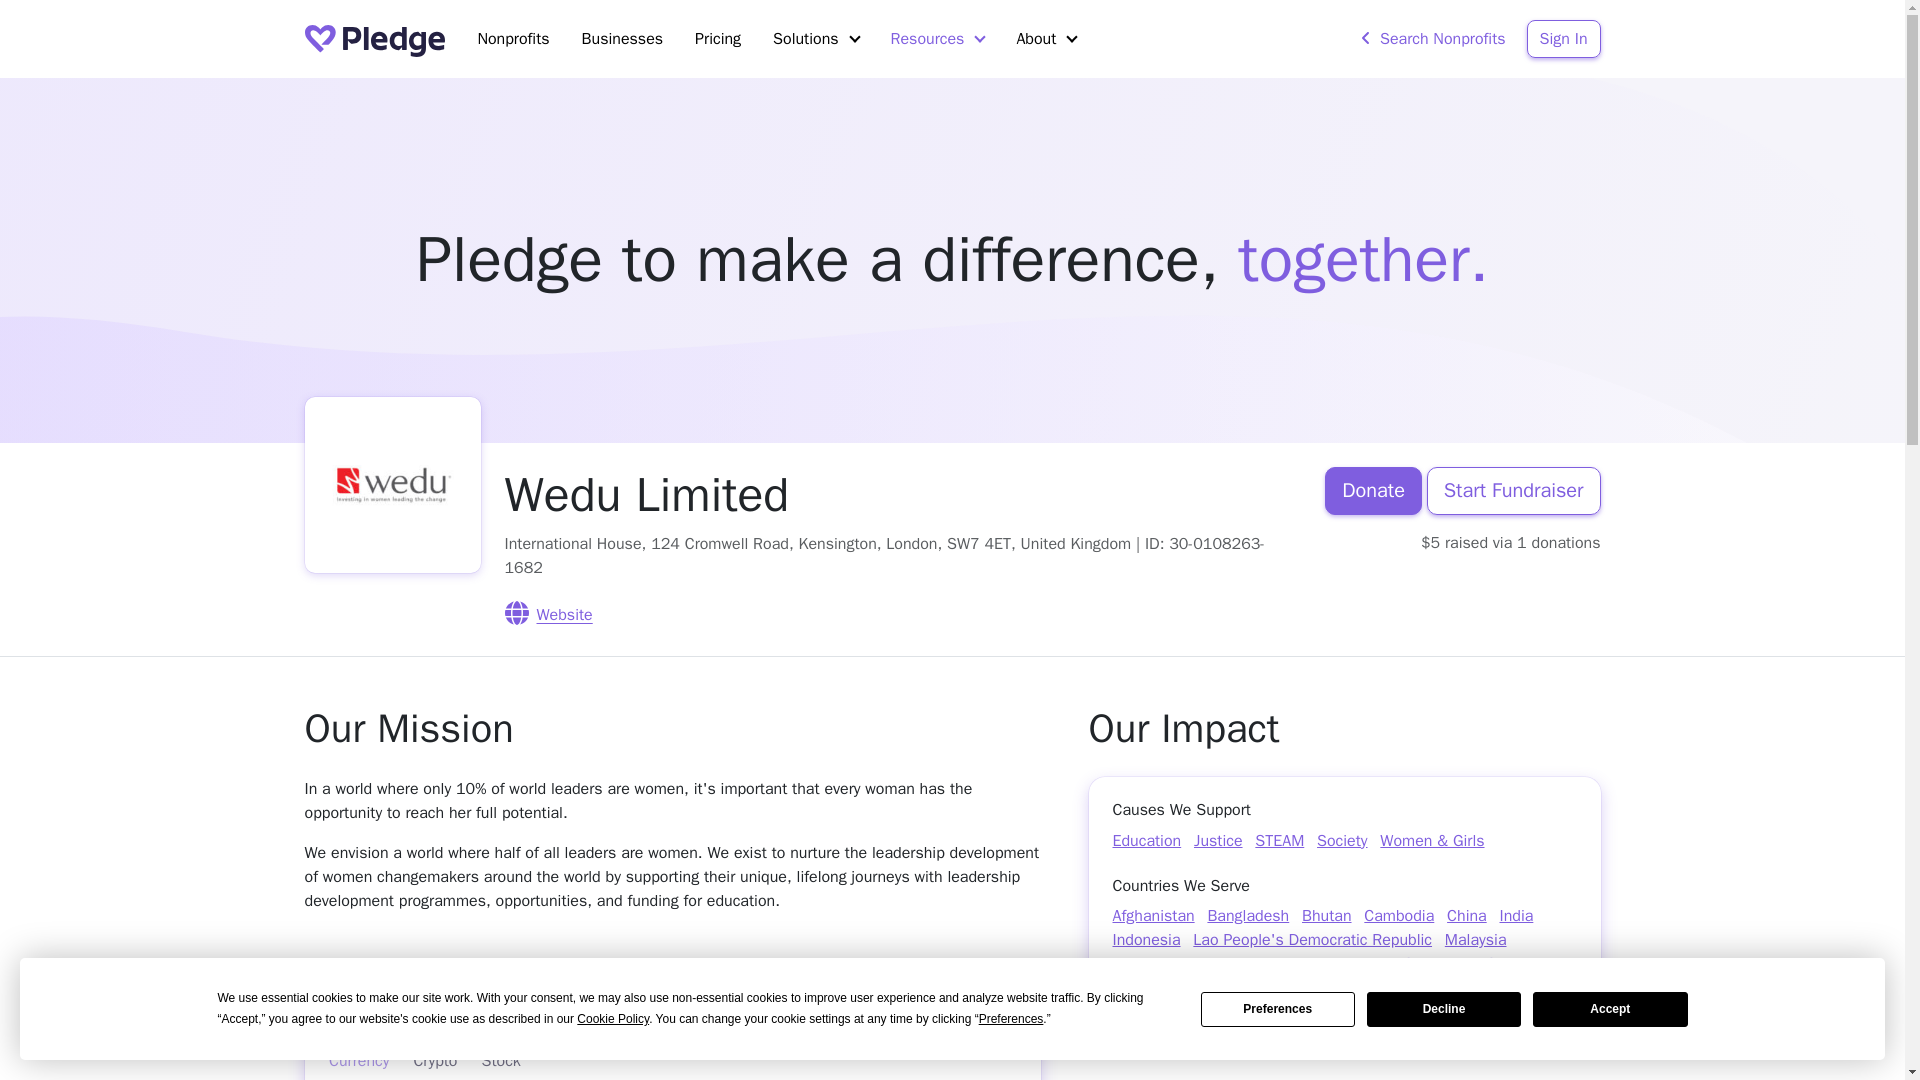 The width and height of the screenshot is (1920, 1080). Describe the element at coordinates (1432, 39) in the screenshot. I see `Search Nonprofits` at that location.